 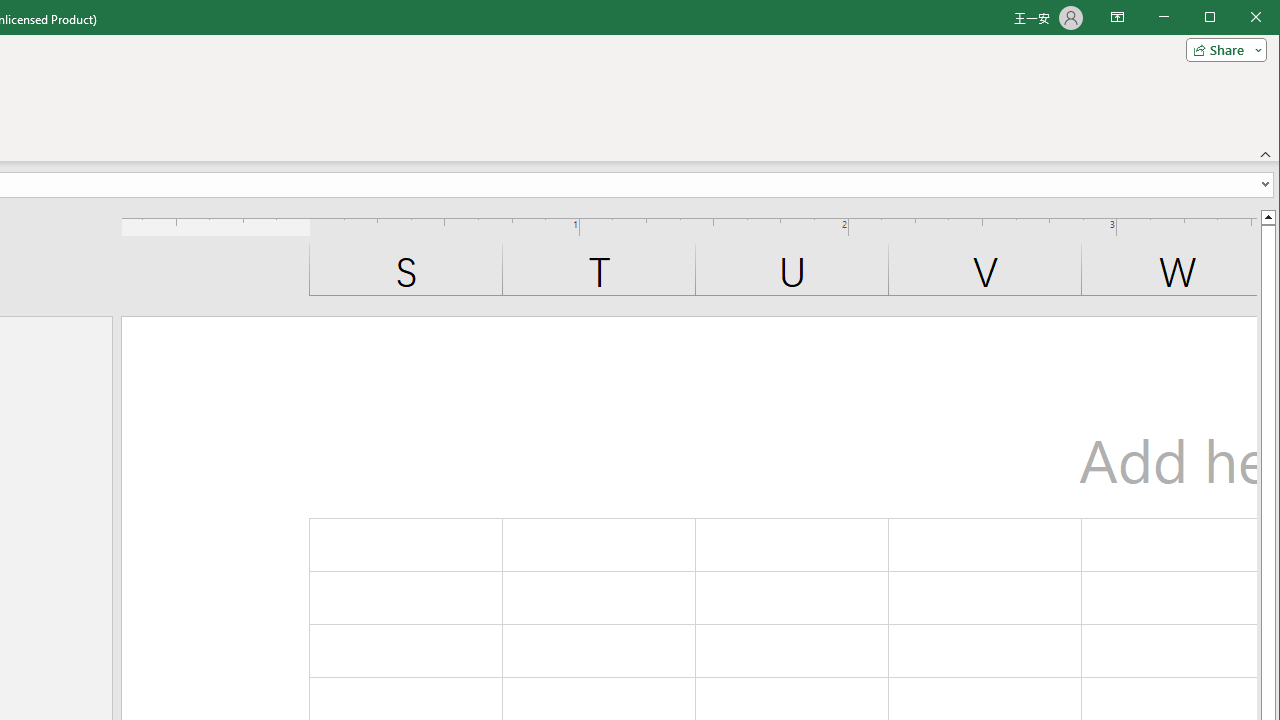 I want to click on Maximize, so click(x=1238, y=18).